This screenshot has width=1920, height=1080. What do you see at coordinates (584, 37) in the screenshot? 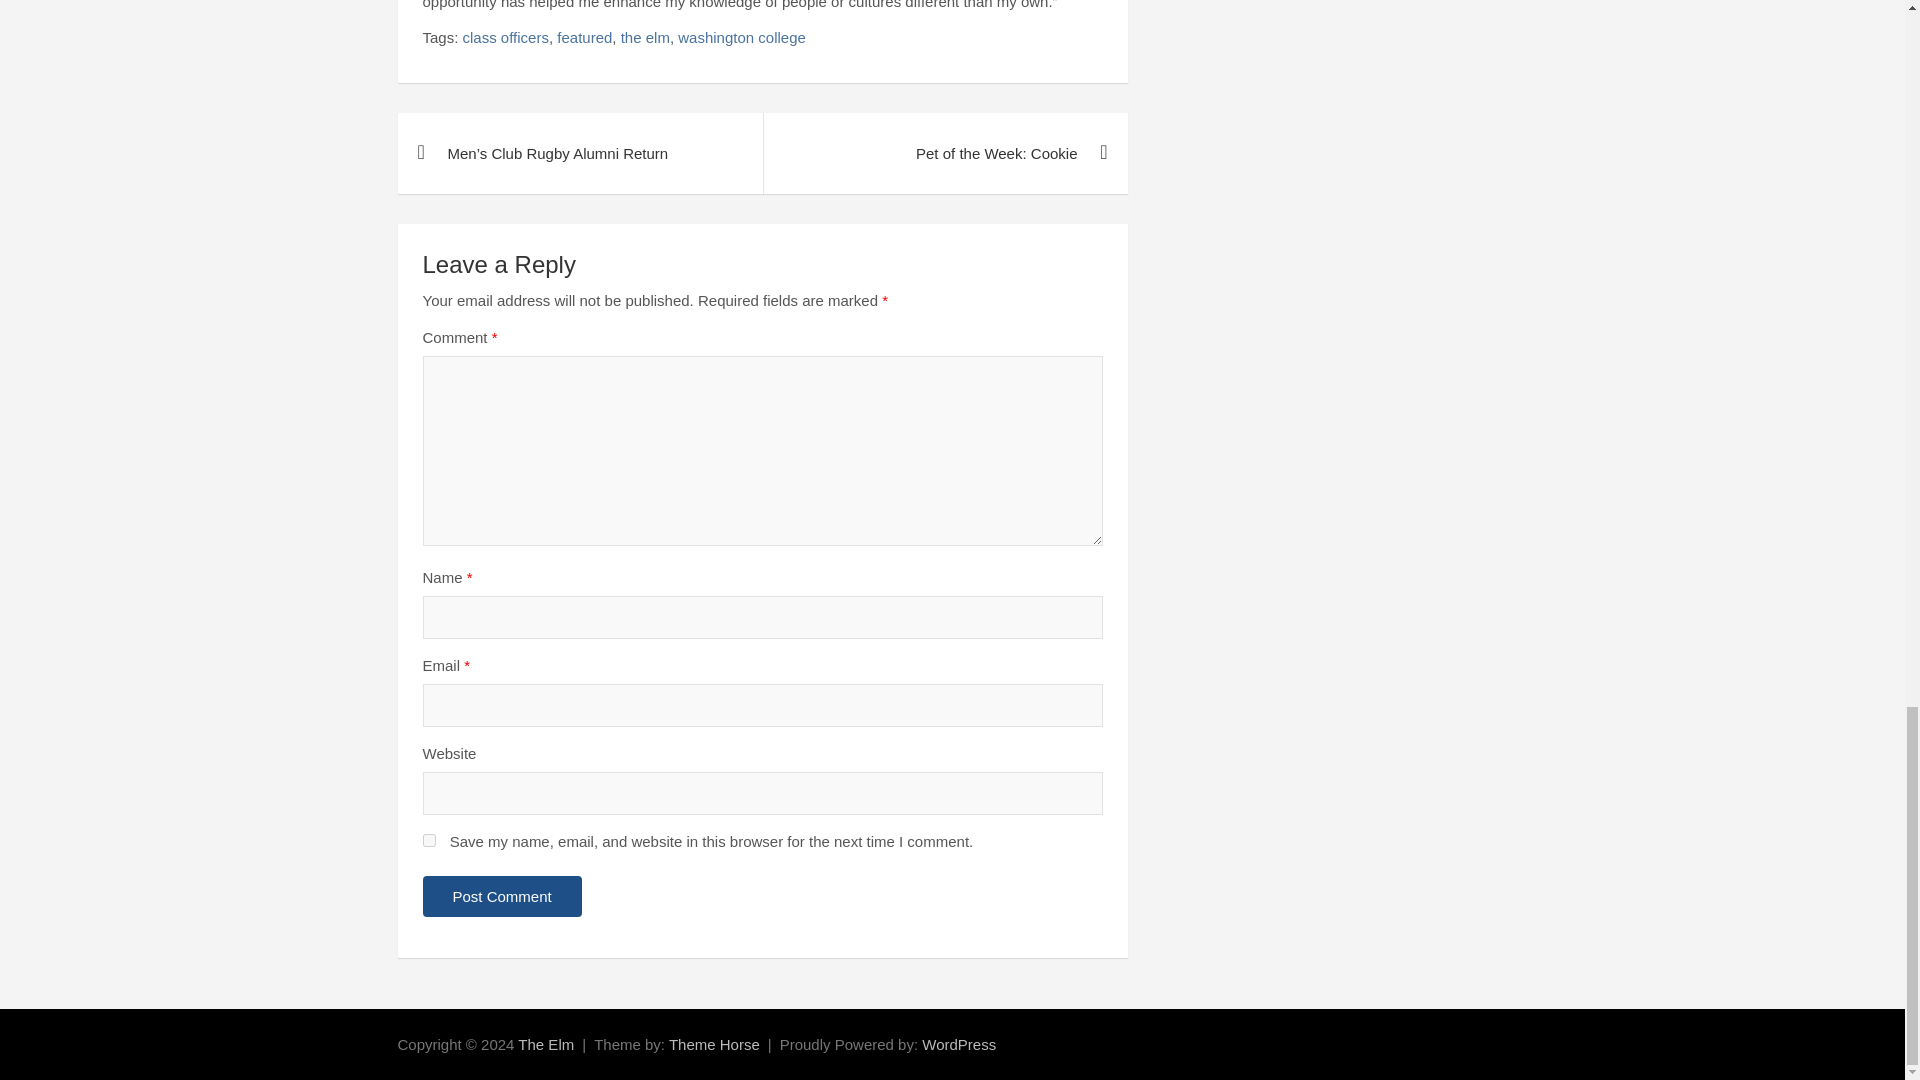
I see `featured` at bounding box center [584, 37].